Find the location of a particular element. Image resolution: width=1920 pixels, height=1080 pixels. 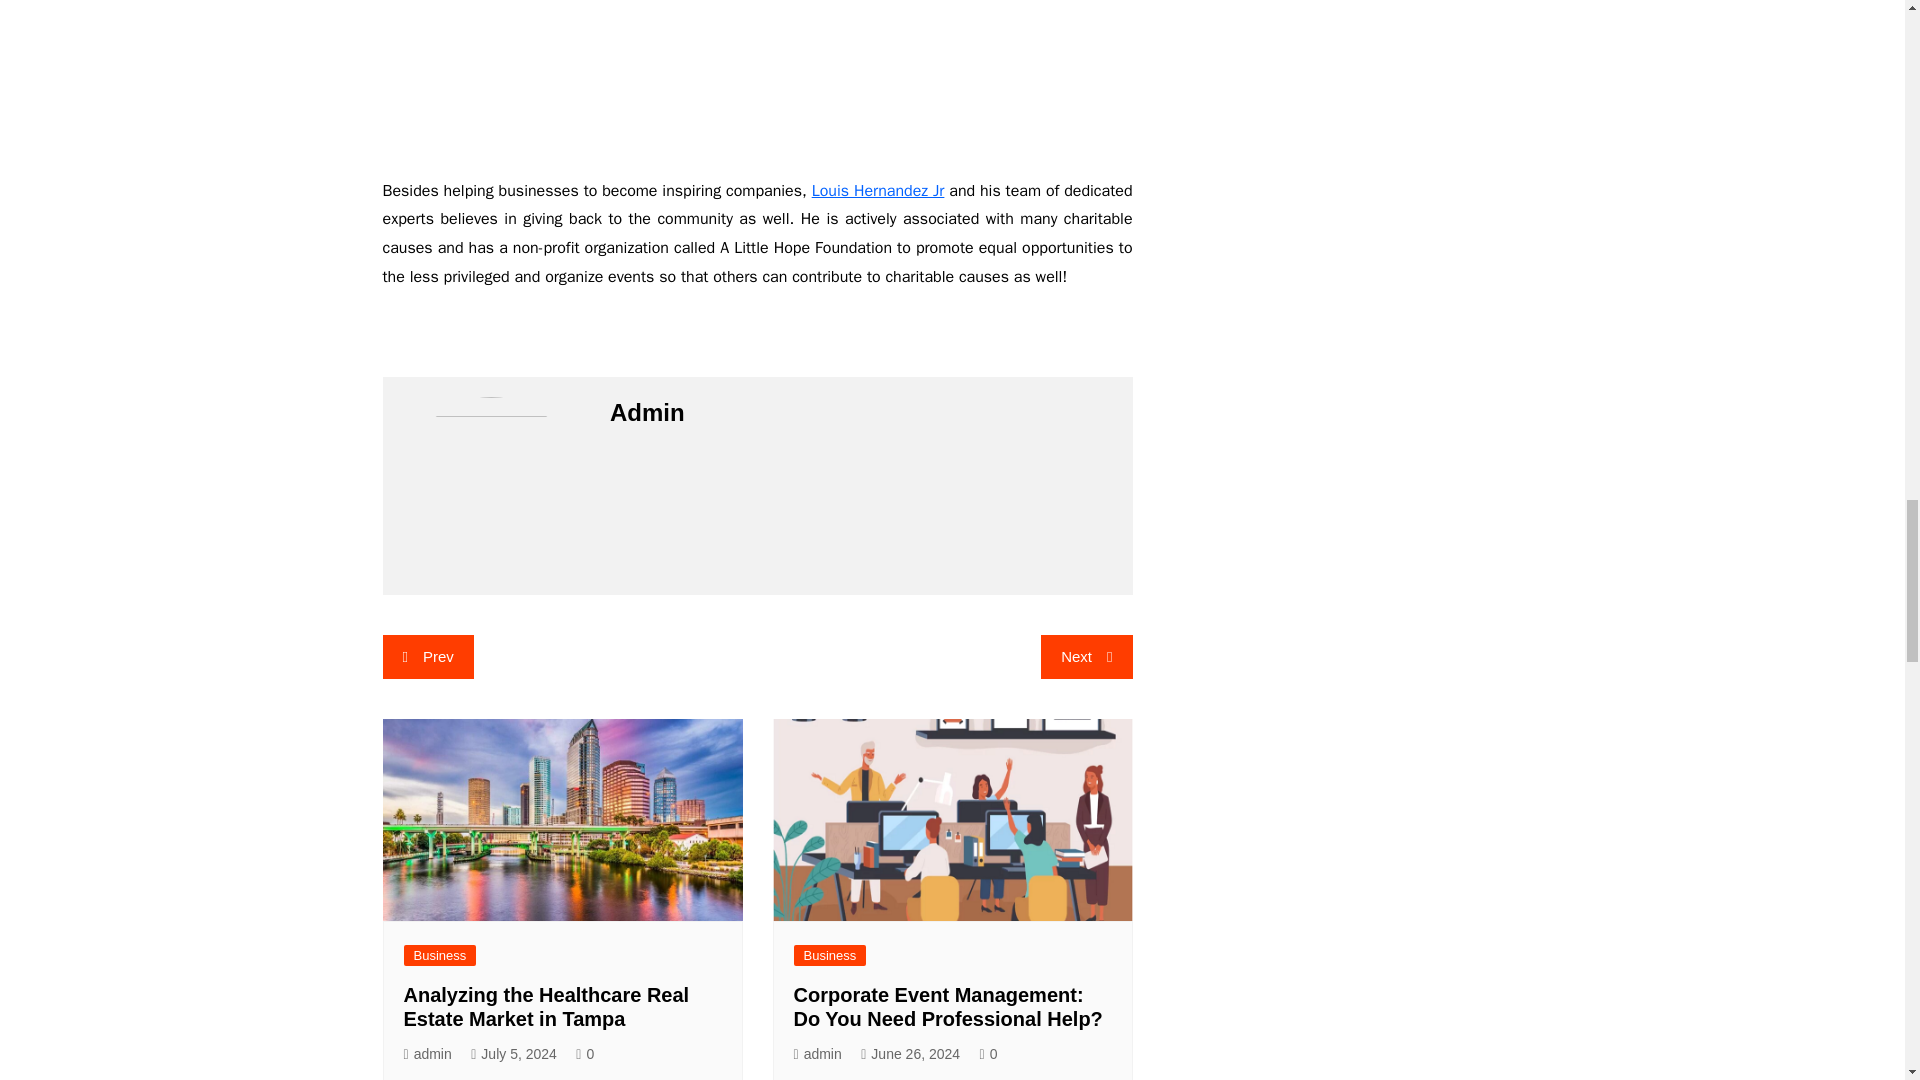

admin is located at coordinates (427, 1054).